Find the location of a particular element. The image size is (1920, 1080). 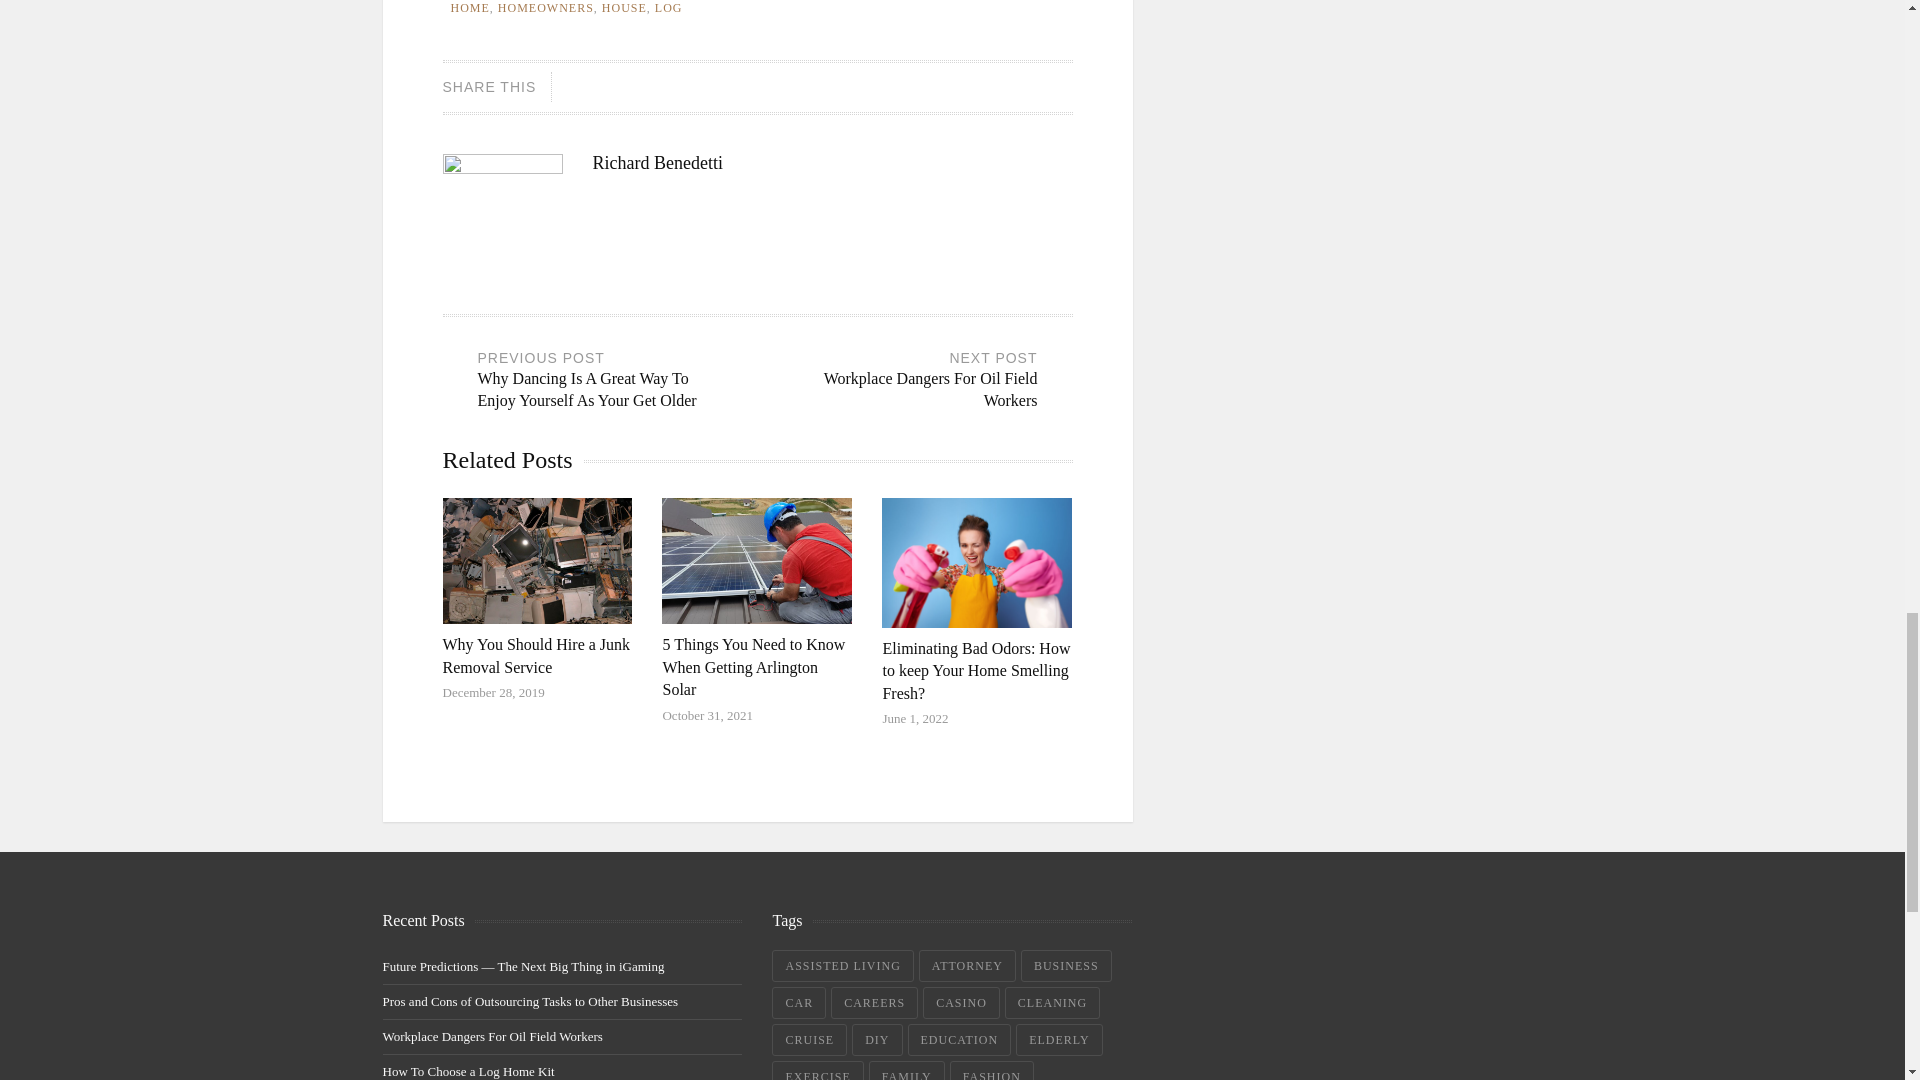

Why You Should Hire a Junk Removal Service is located at coordinates (753, 666).